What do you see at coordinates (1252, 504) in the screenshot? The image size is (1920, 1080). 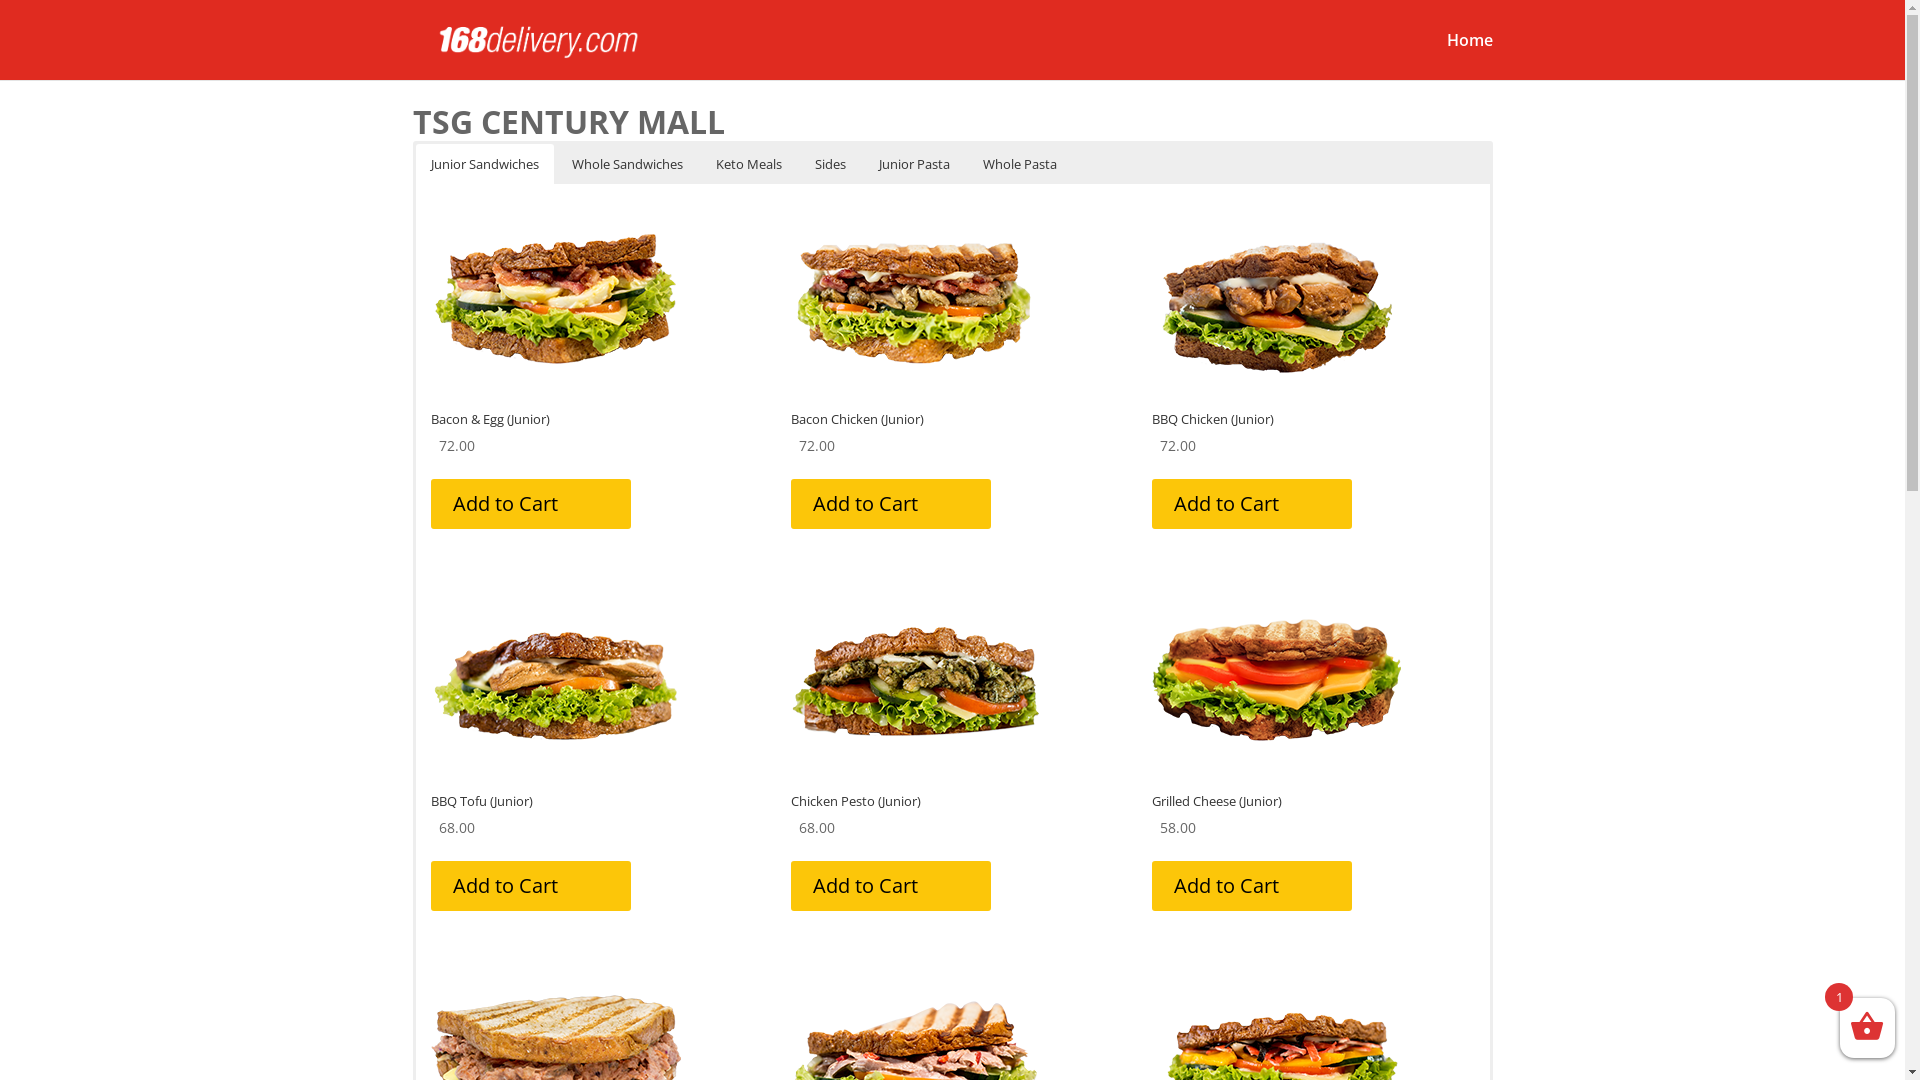 I see `Add to Cart` at bounding box center [1252, 504].